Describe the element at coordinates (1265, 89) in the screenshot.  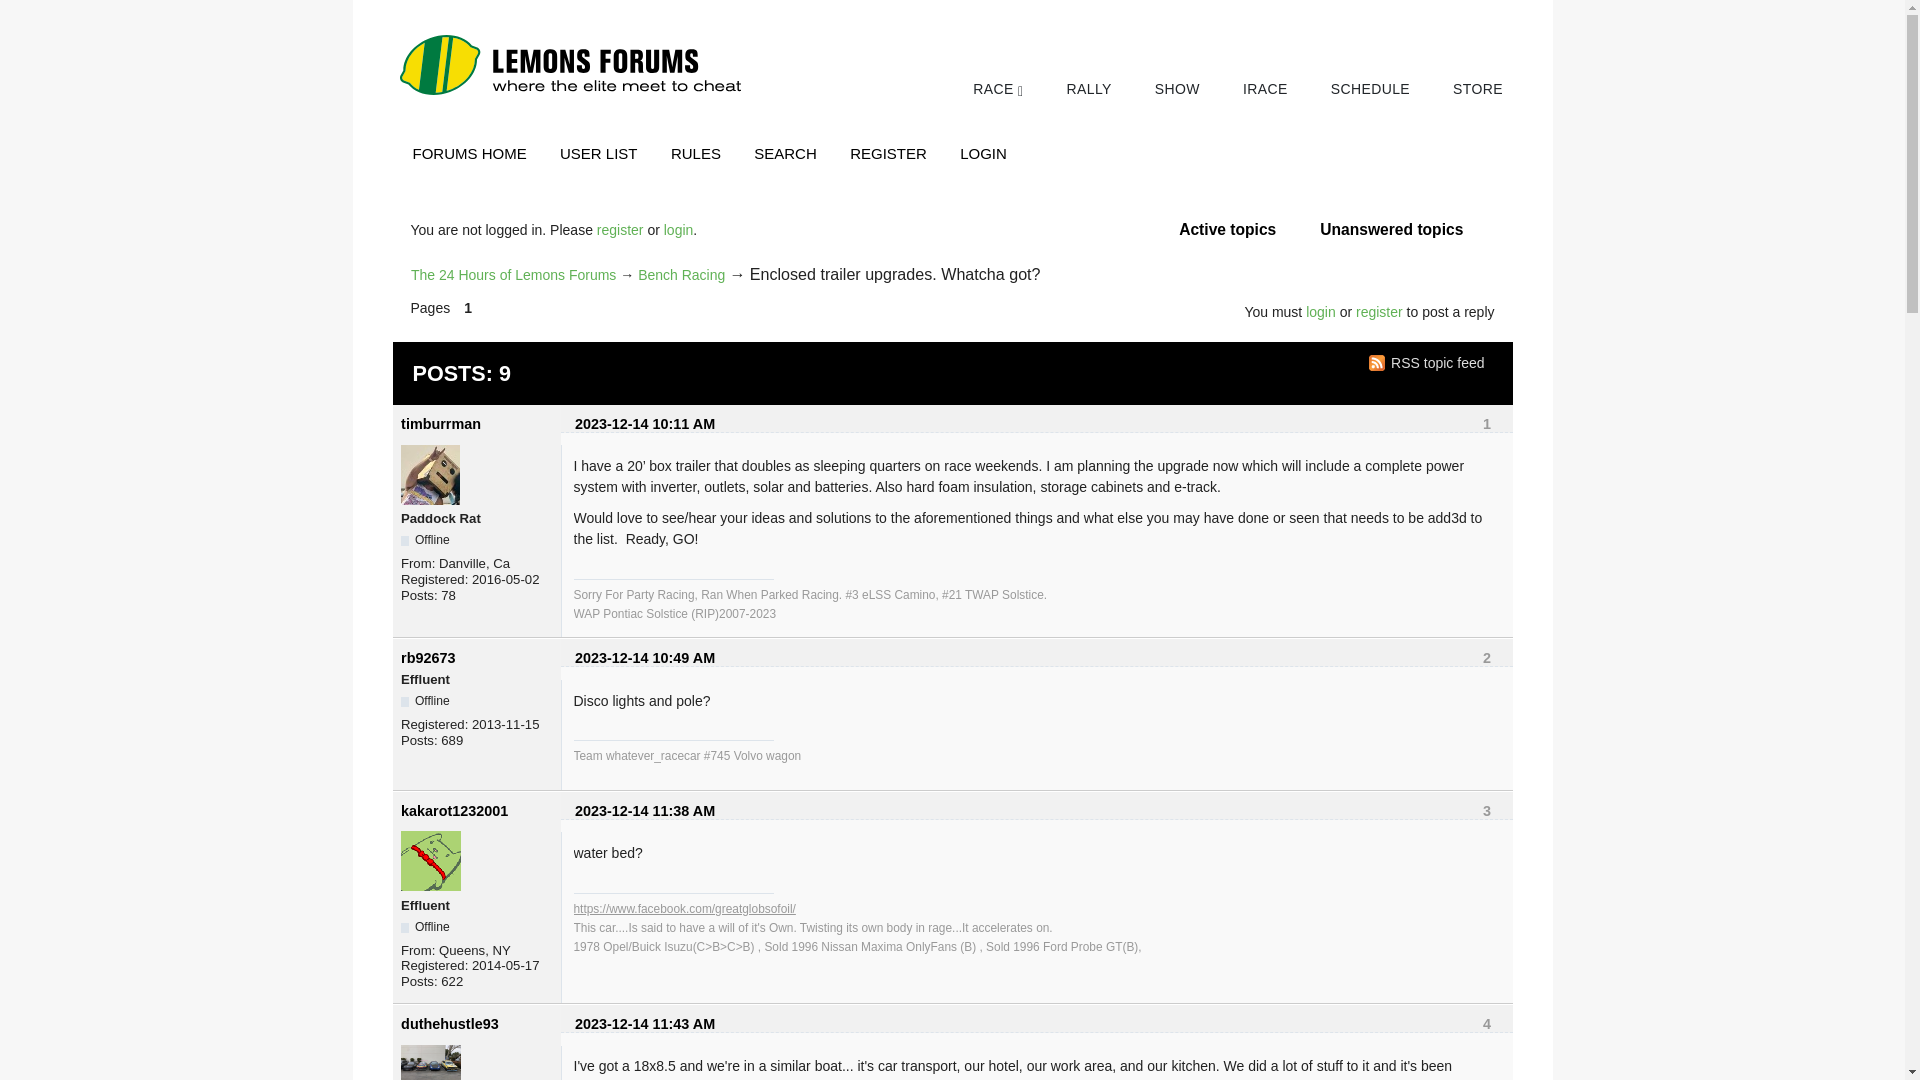
I see `IRACE` at that location.